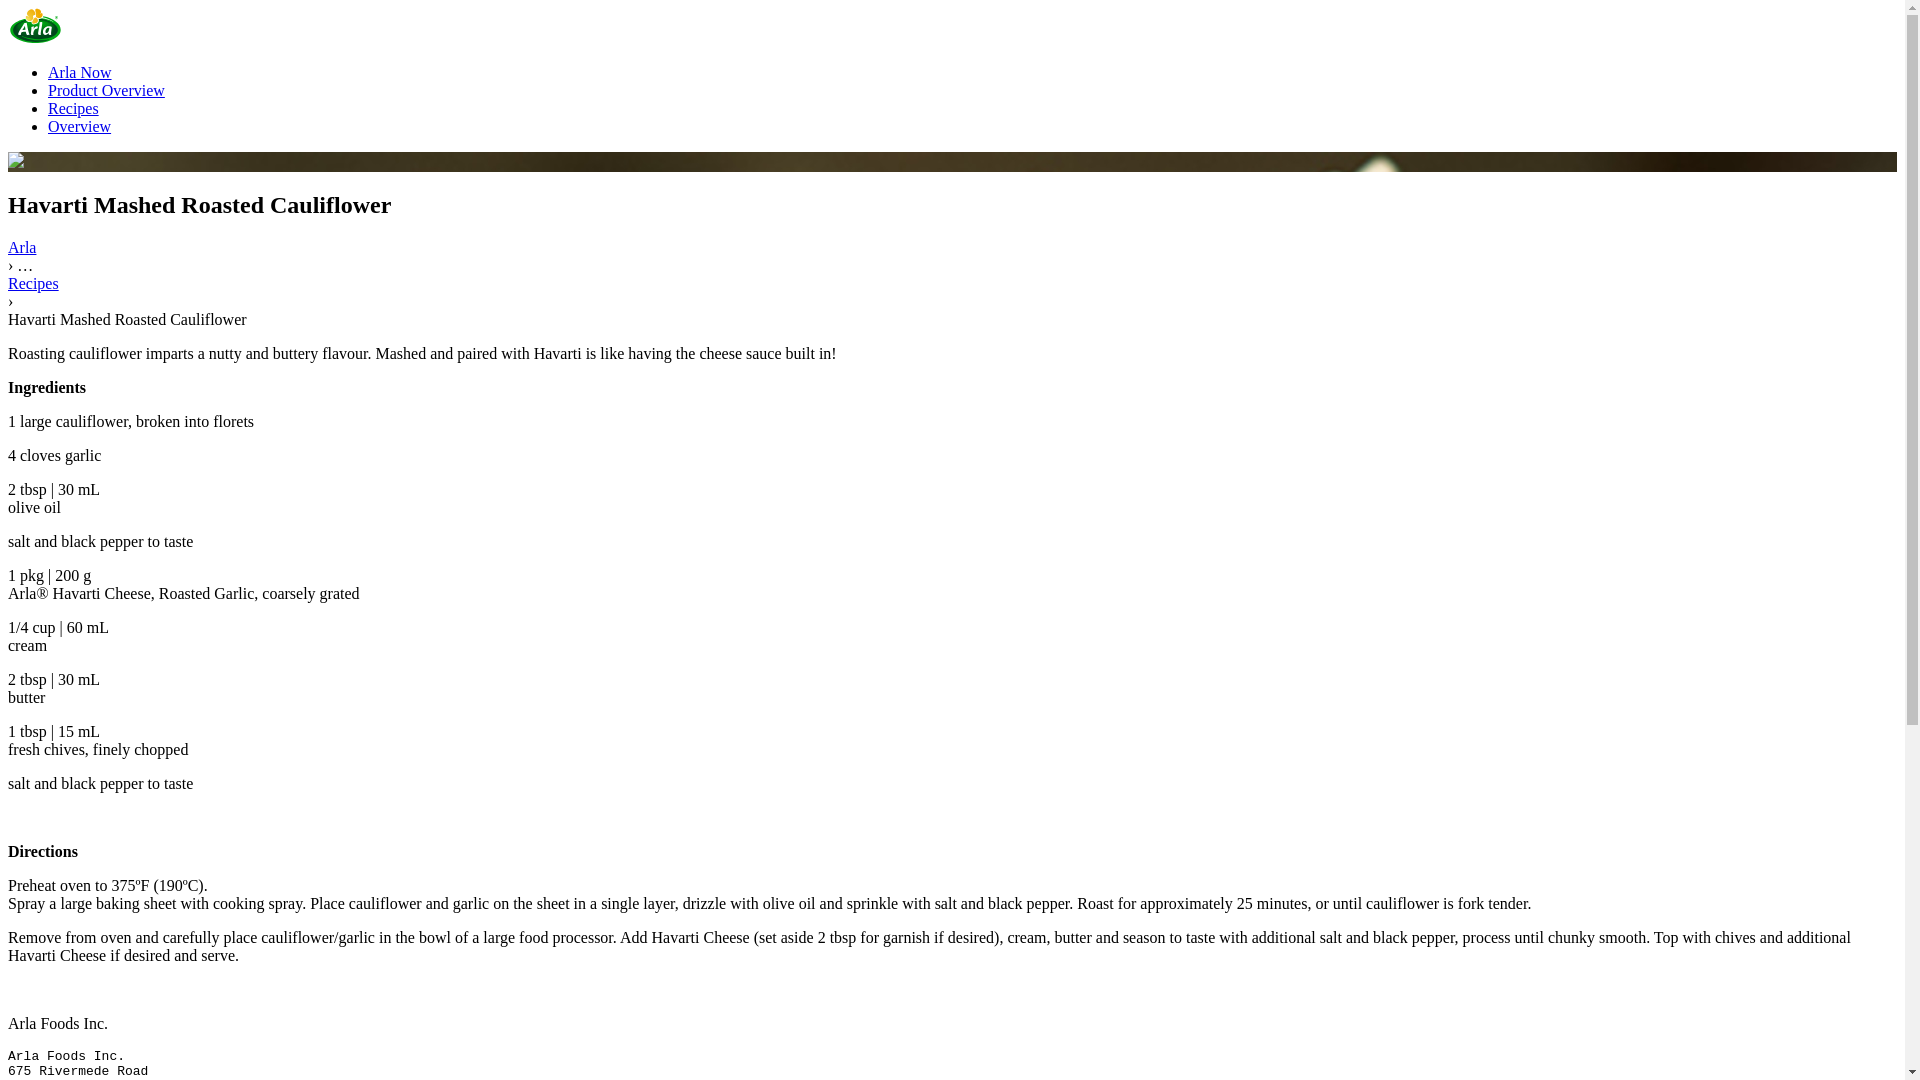 The height and width of the screenshot is (1080, 1920). I want to click on Arla, so click(22, 248).